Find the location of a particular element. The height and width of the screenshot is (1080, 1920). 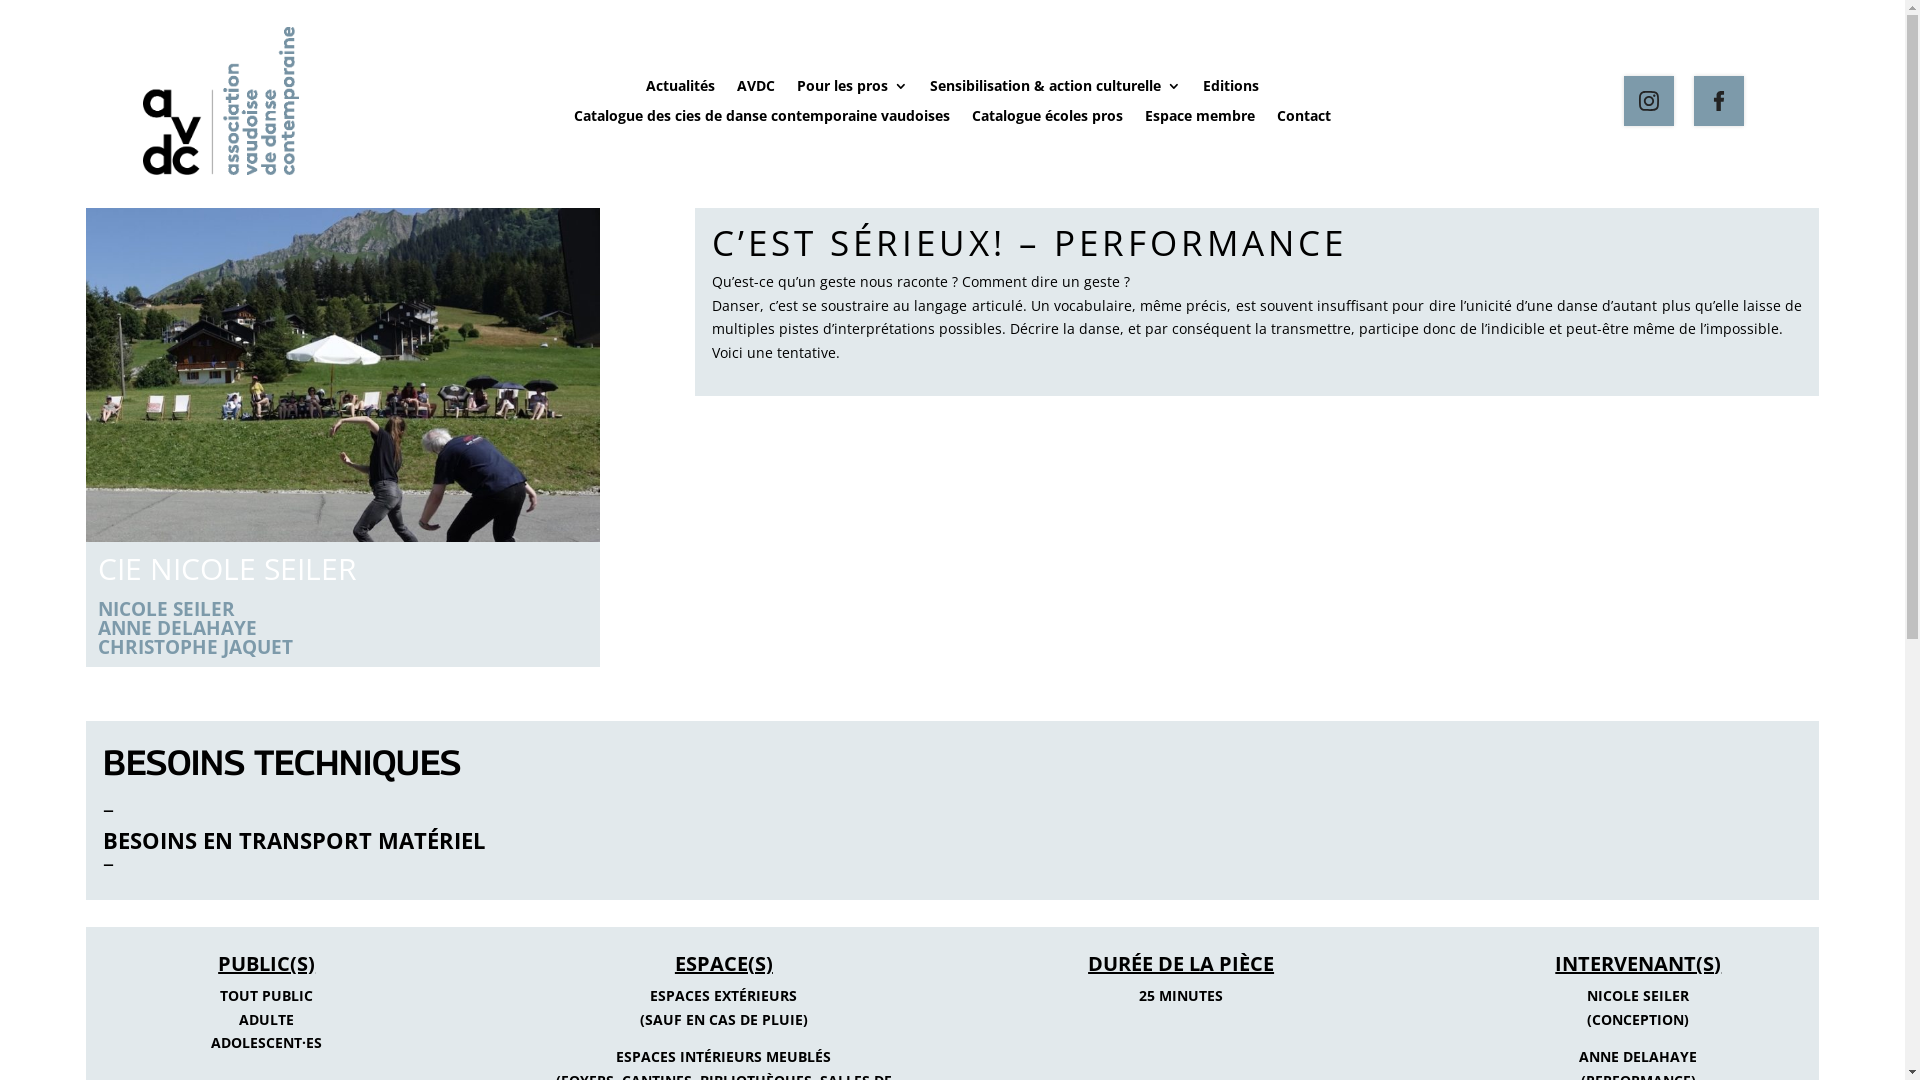

Contact is located at coordinates (1304, 120).